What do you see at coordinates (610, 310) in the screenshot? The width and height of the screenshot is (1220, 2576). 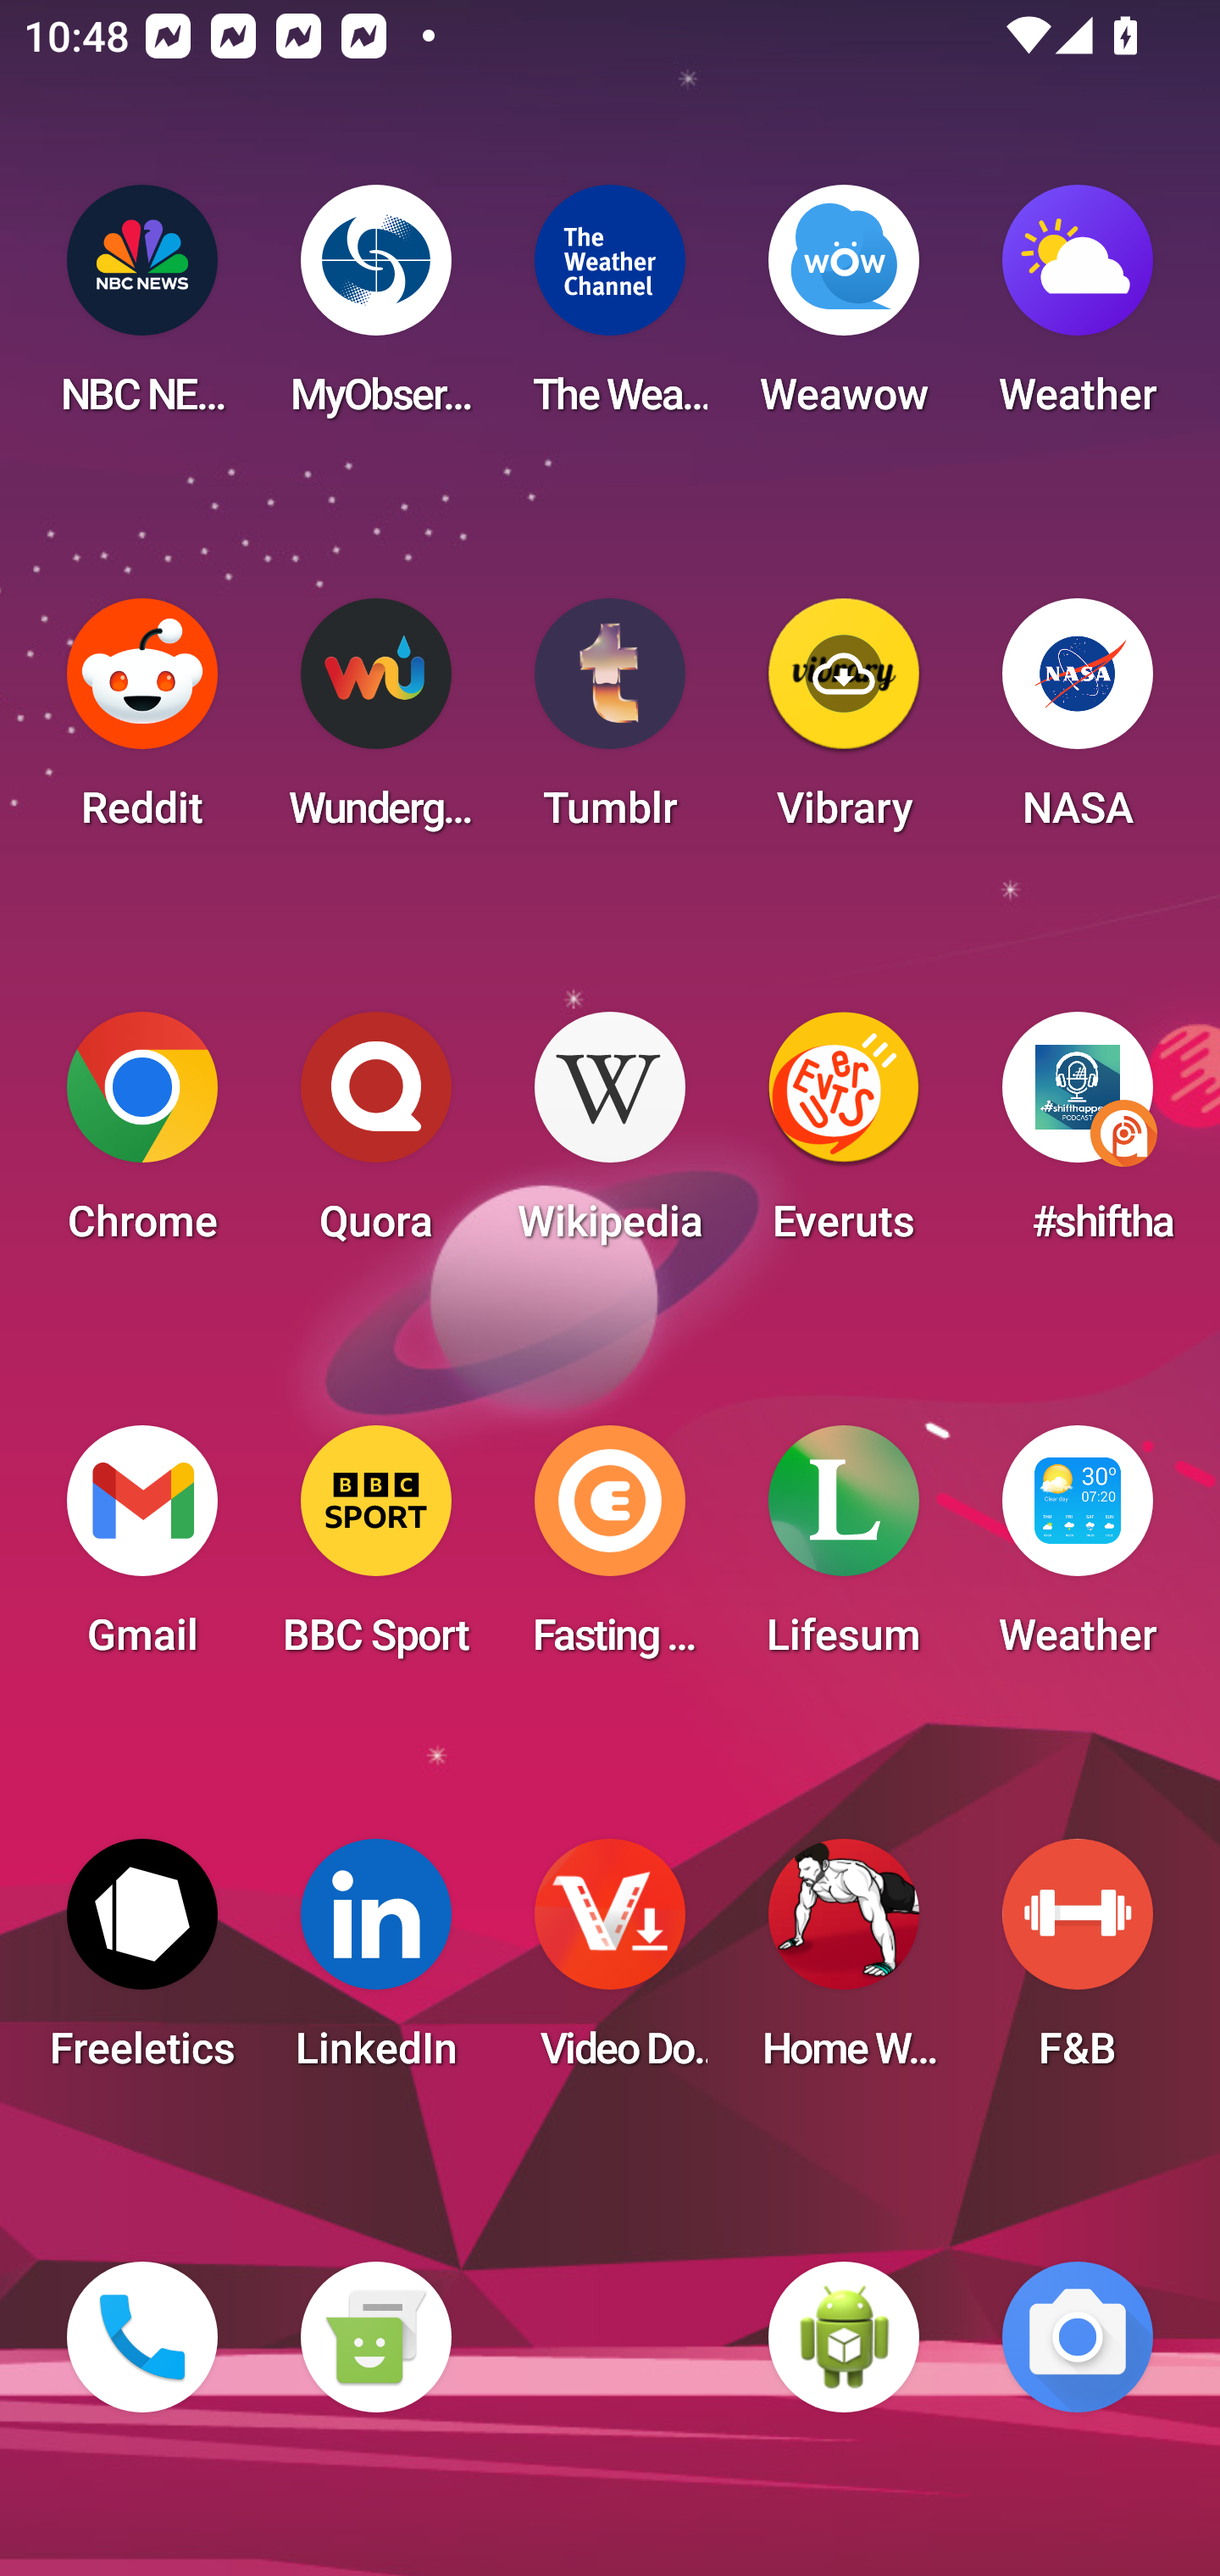 I see `The Weather Channel` at bounding box center [610, 310].